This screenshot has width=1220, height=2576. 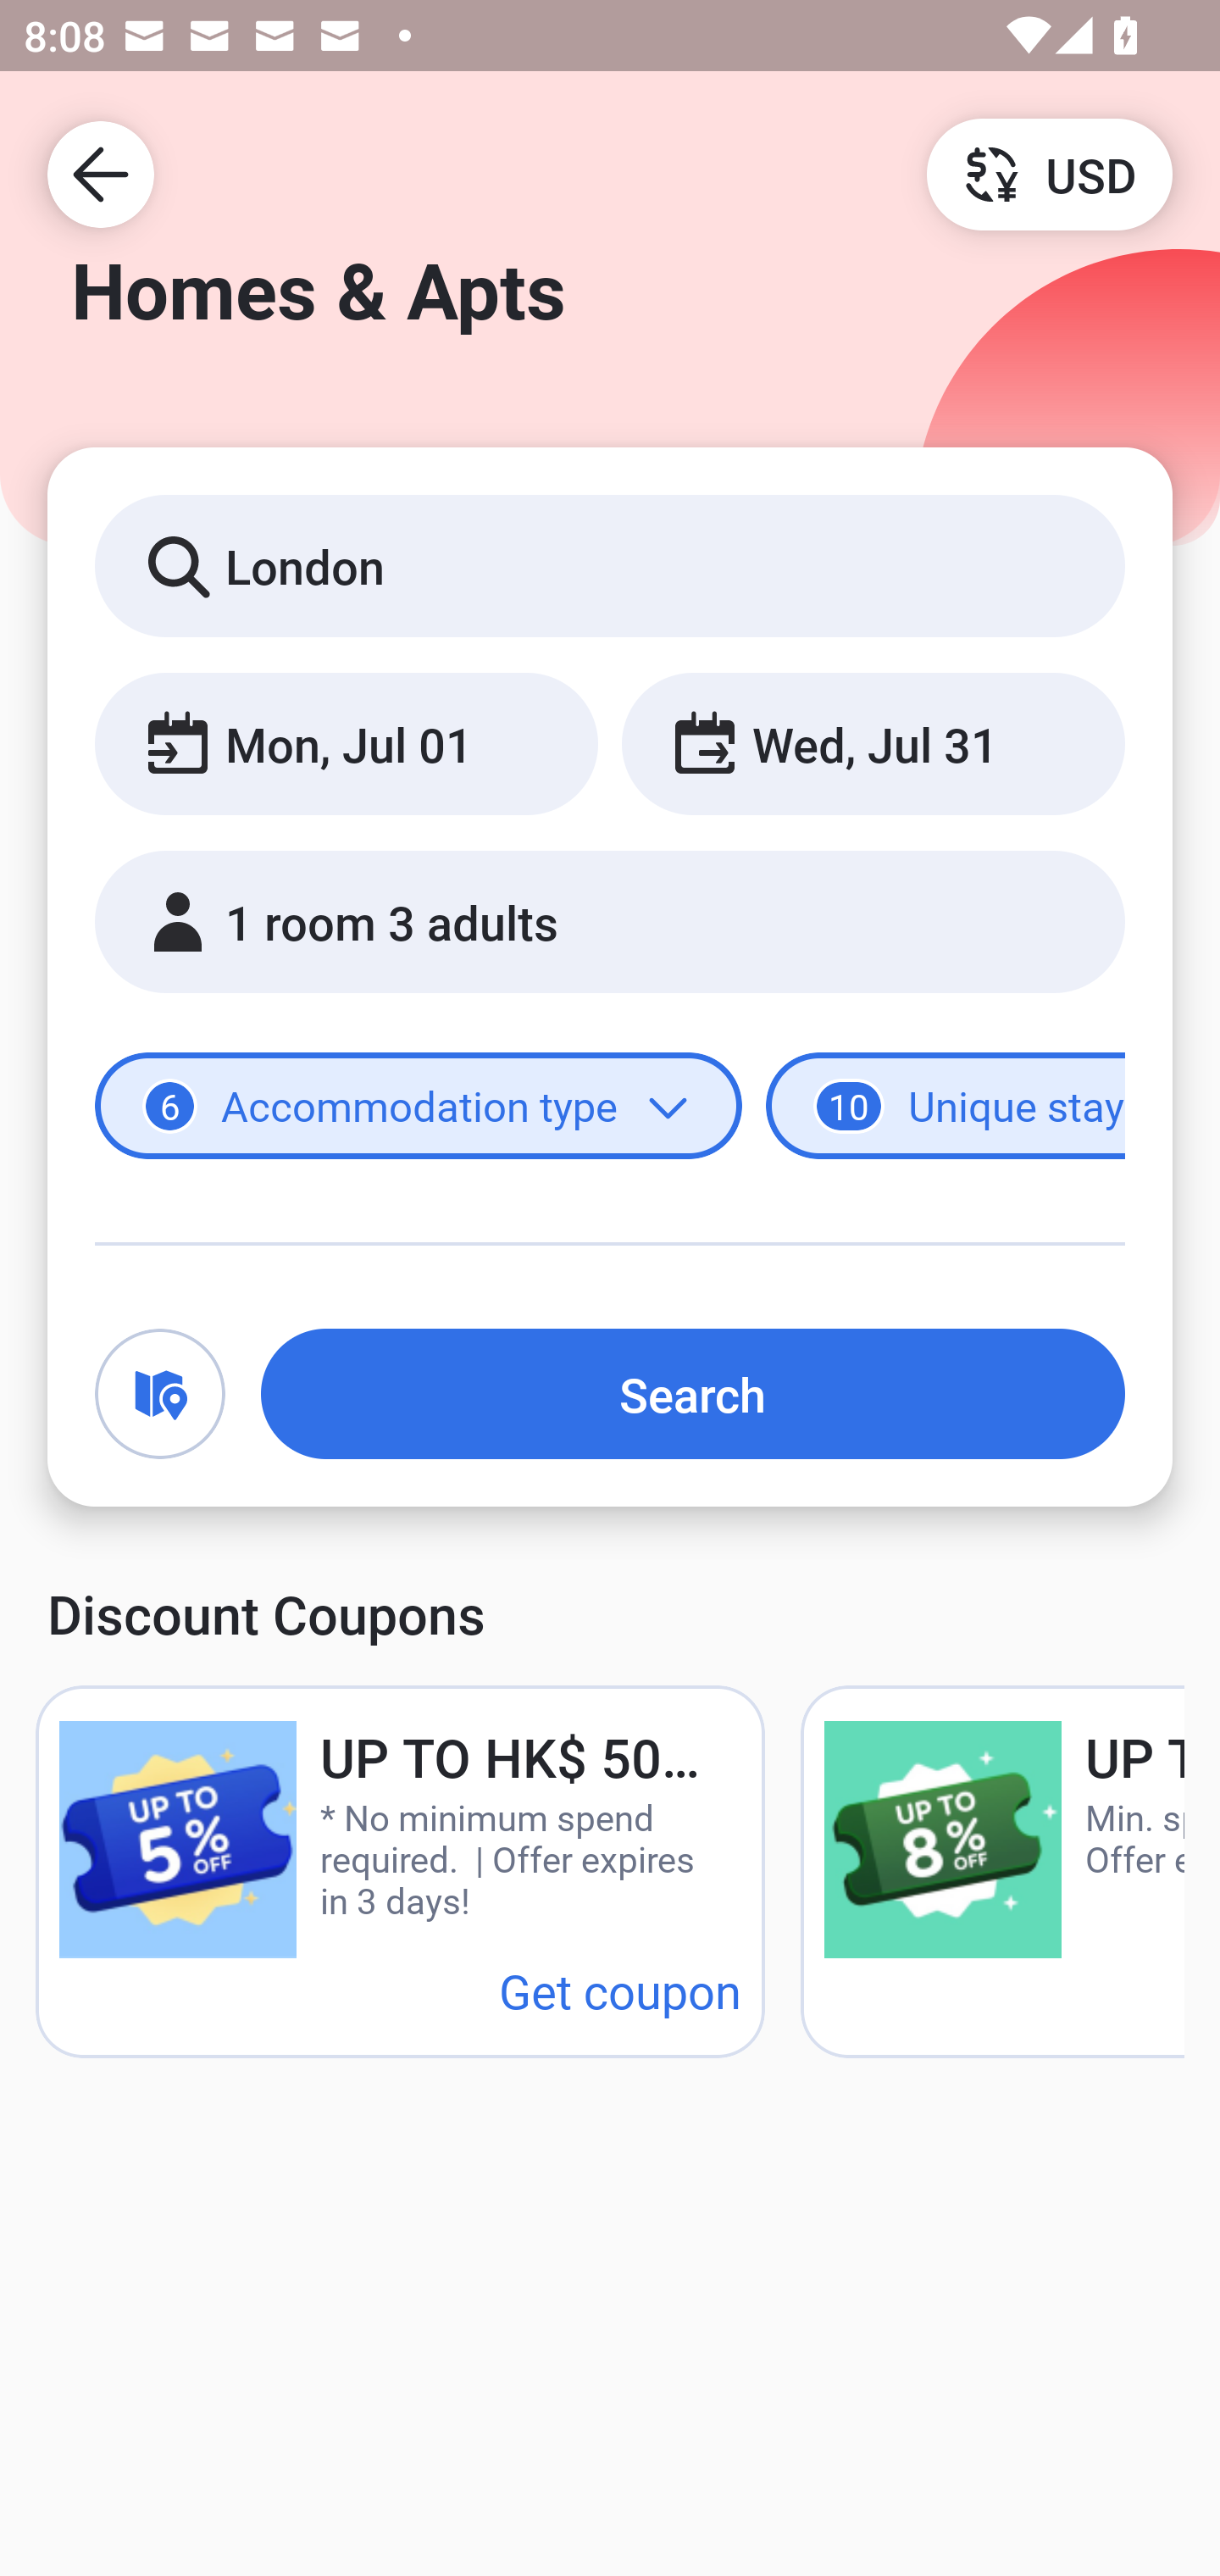 What do you see at coordinates (620, 1990) in the screenshot?
I see `Get coupon` at bounding box center [620, 1990].